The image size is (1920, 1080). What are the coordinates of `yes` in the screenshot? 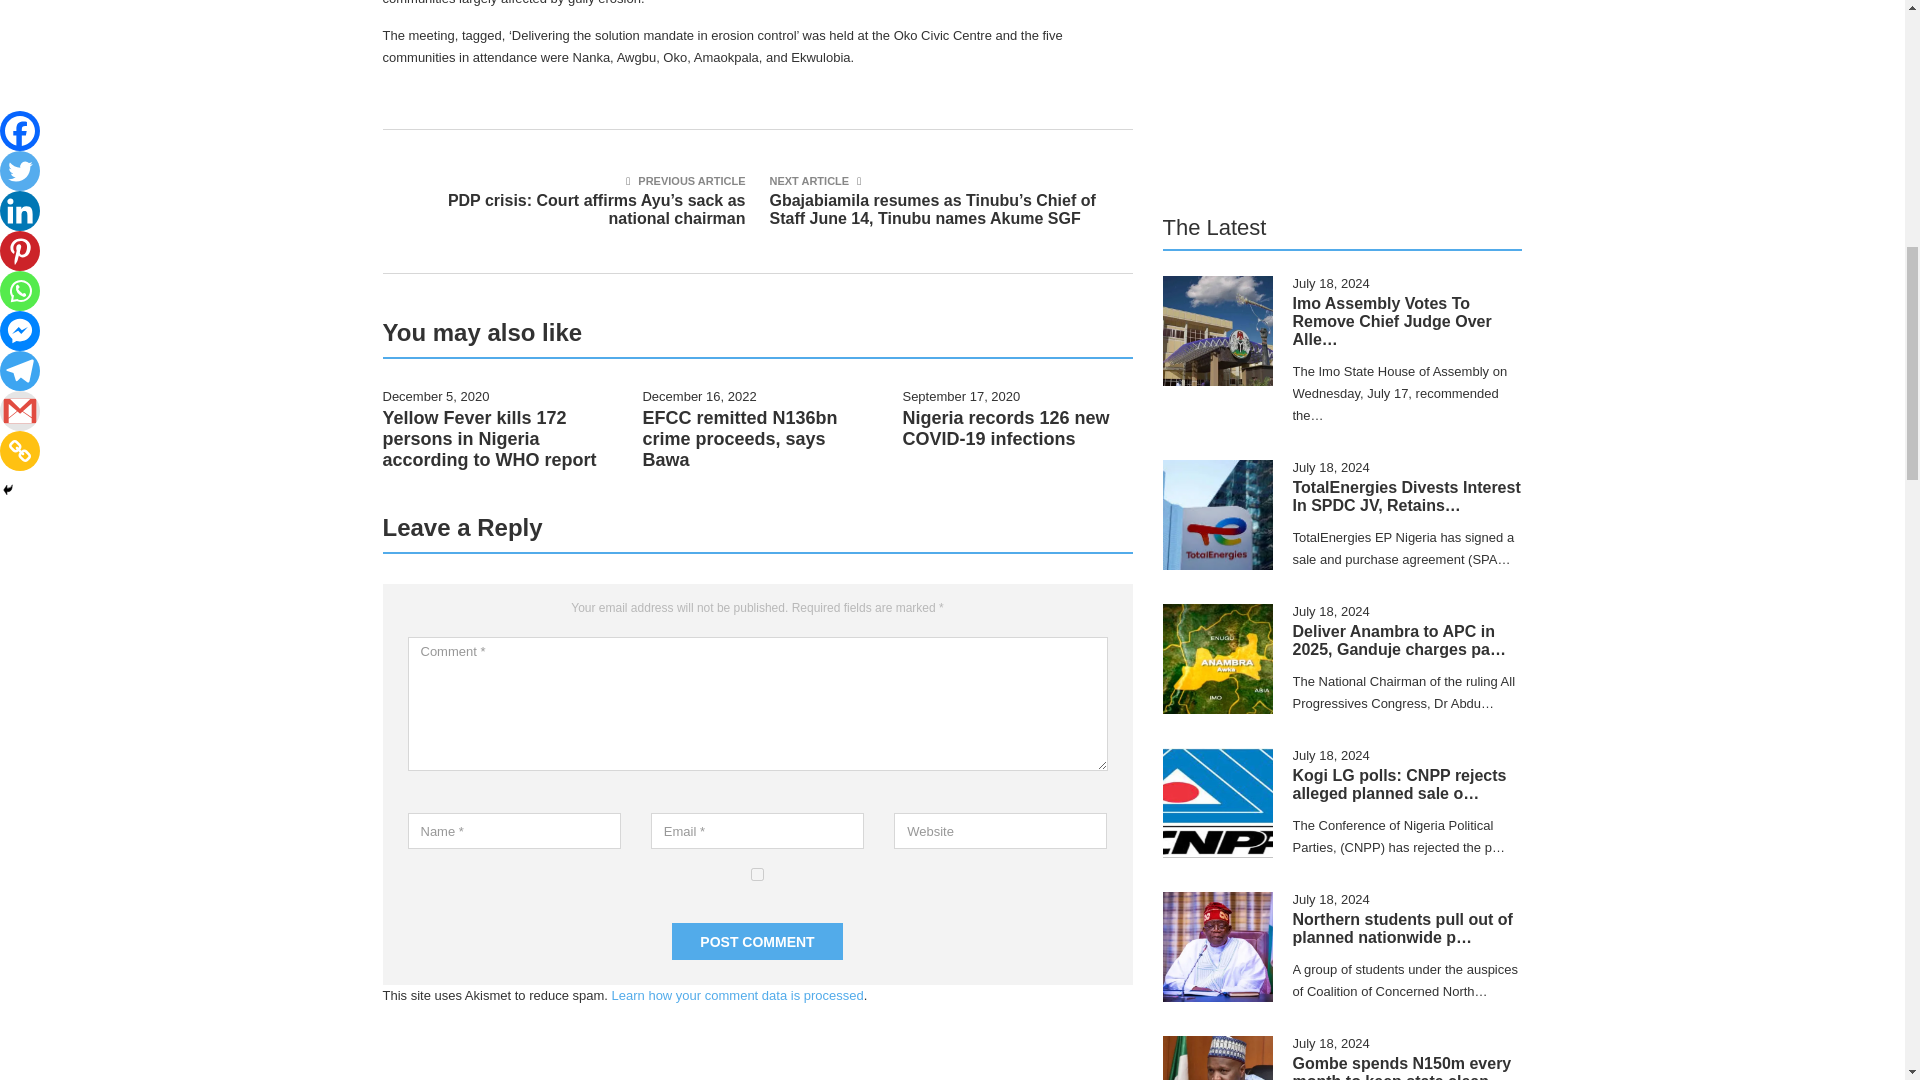 It's located at (757, 874).